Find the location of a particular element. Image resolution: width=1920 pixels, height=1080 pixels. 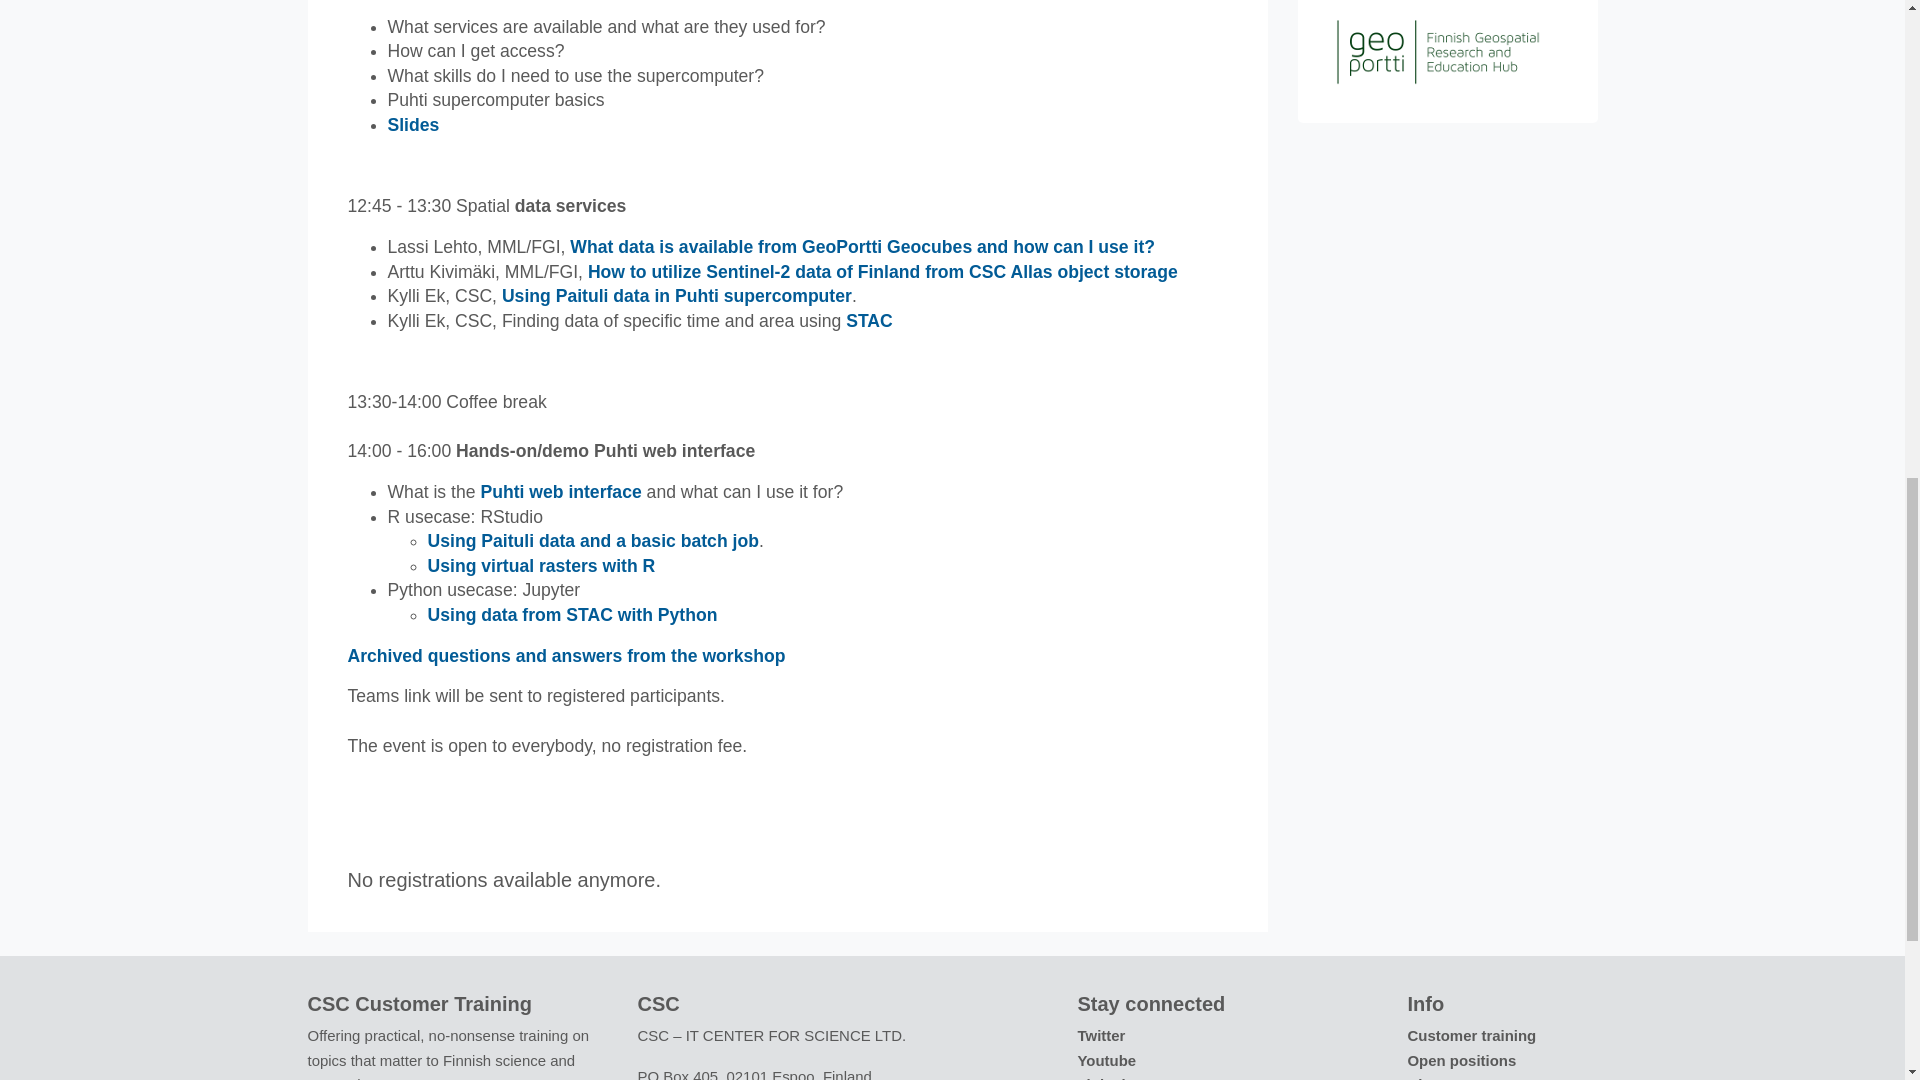

LinkedIn is located at coordinates (1108, 1078).